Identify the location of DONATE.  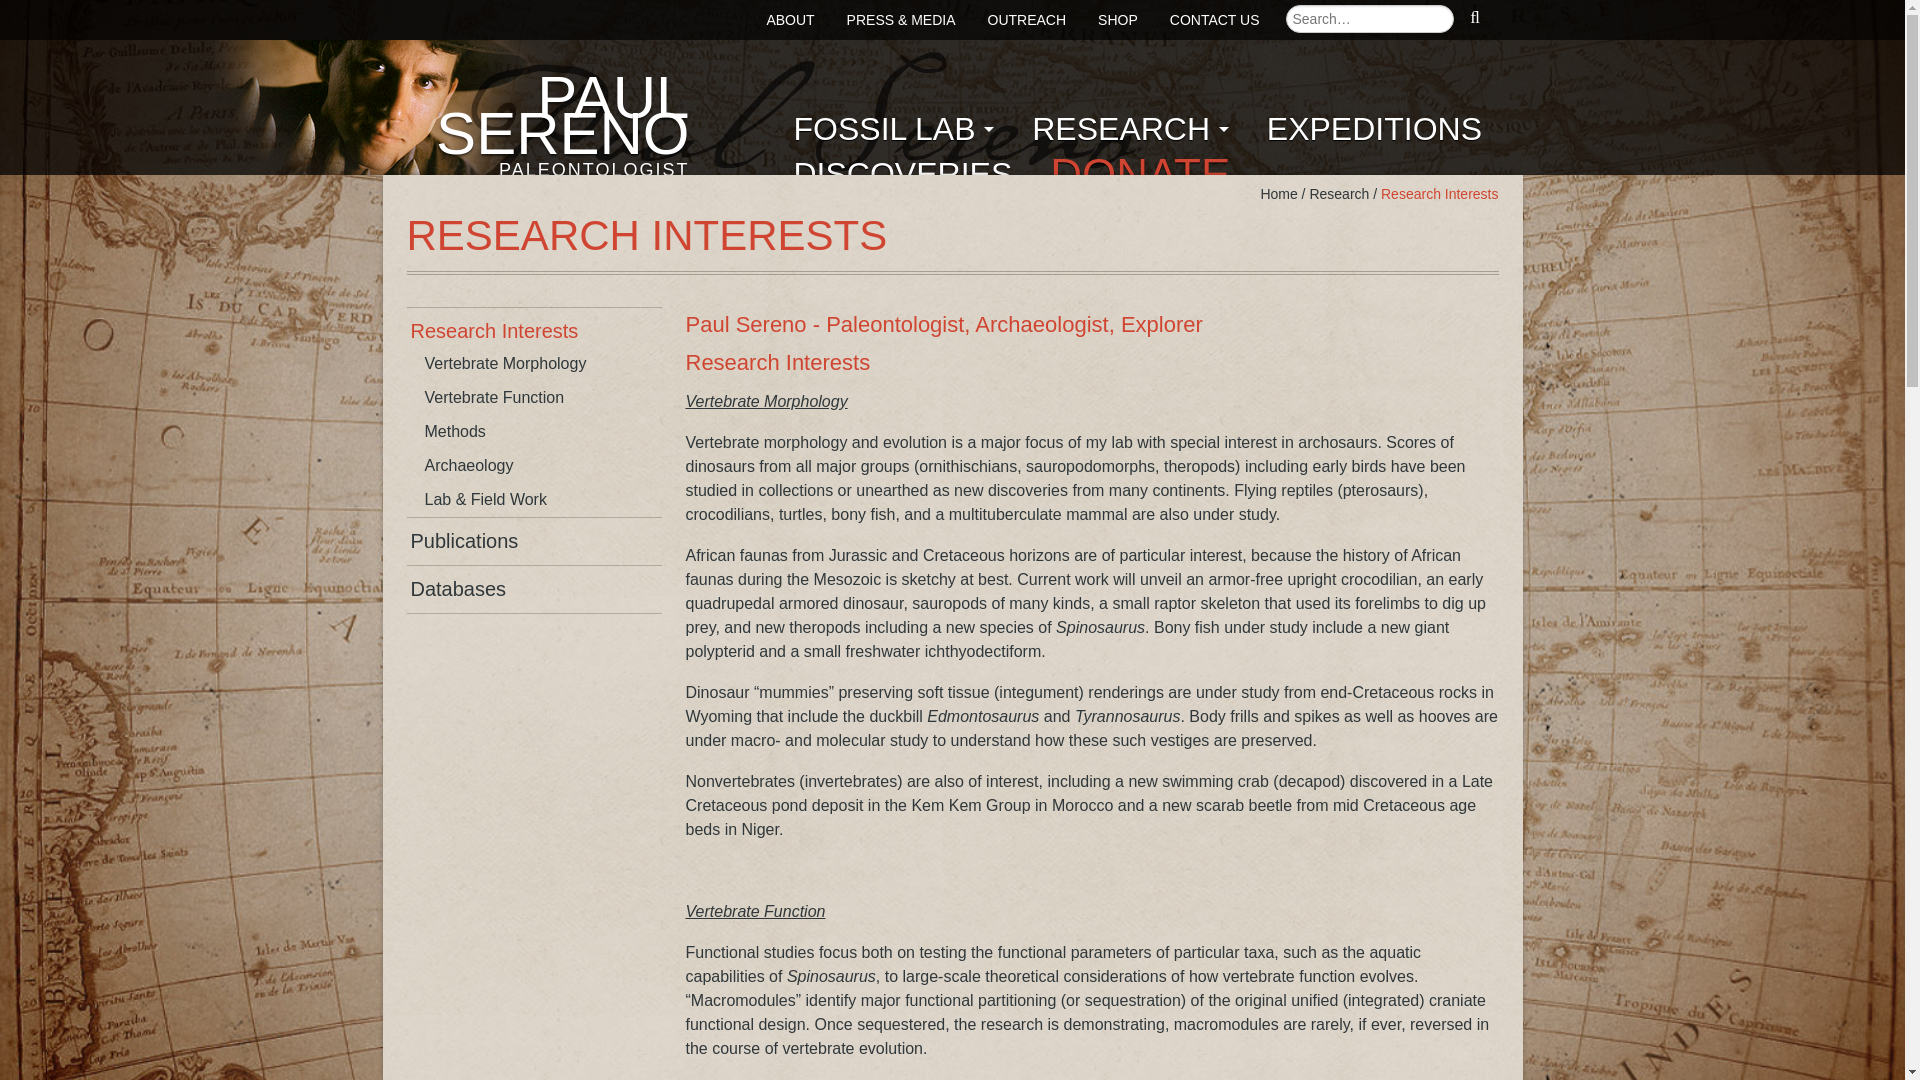
(552, 133).